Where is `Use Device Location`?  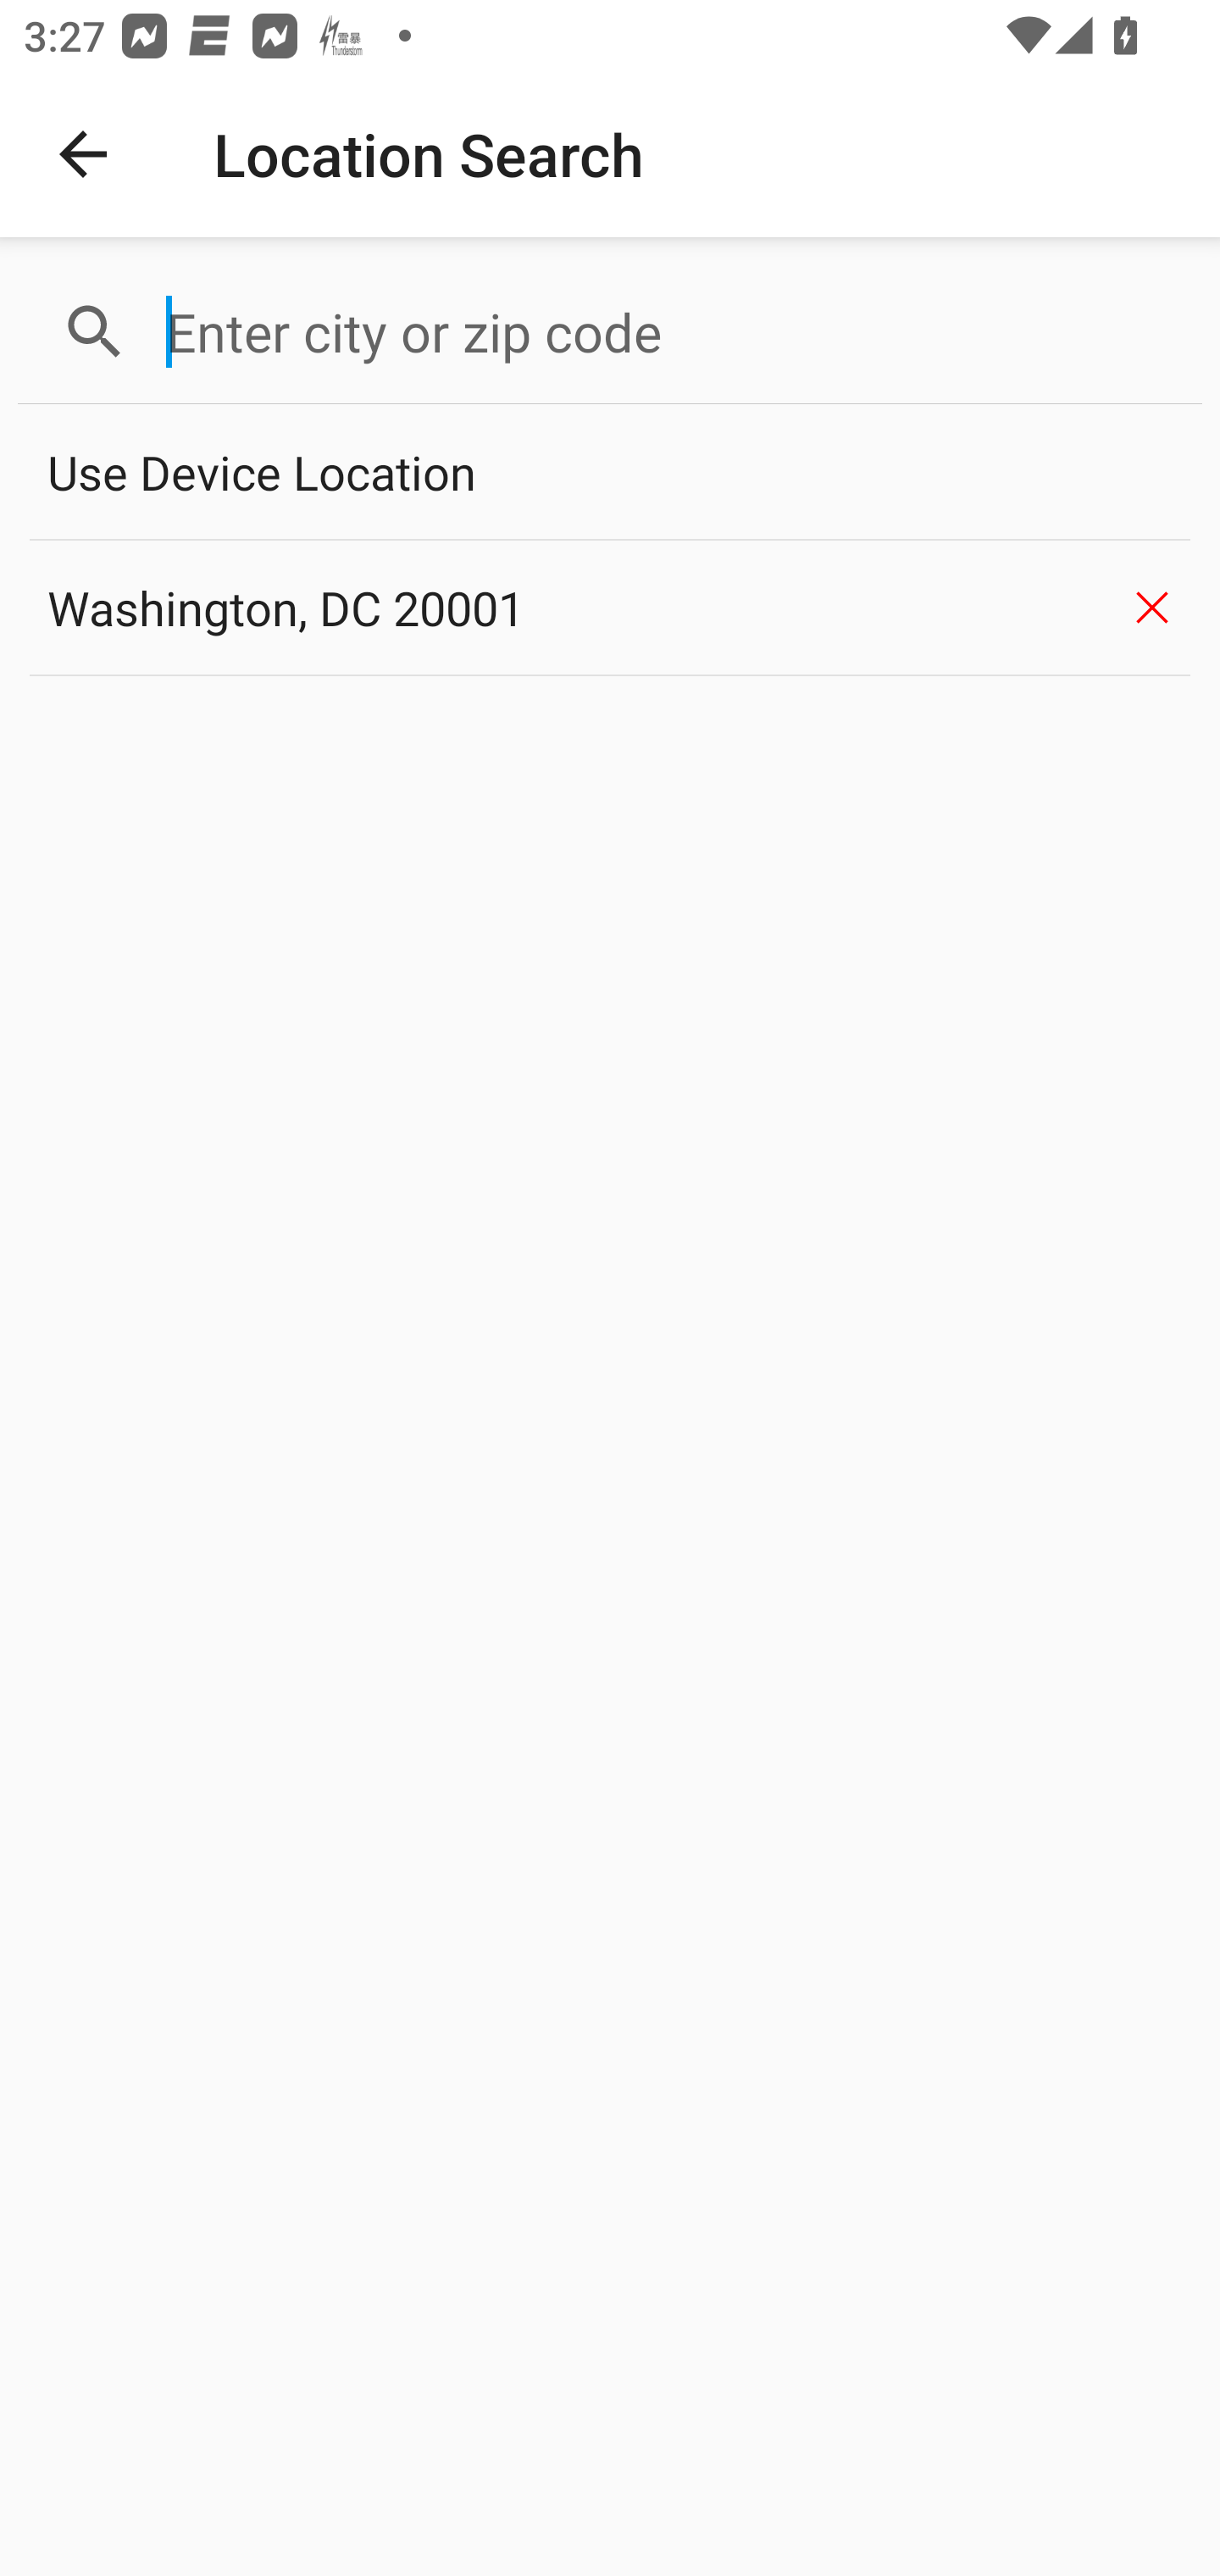
Use Device Location is located at coordinates (610, 473).